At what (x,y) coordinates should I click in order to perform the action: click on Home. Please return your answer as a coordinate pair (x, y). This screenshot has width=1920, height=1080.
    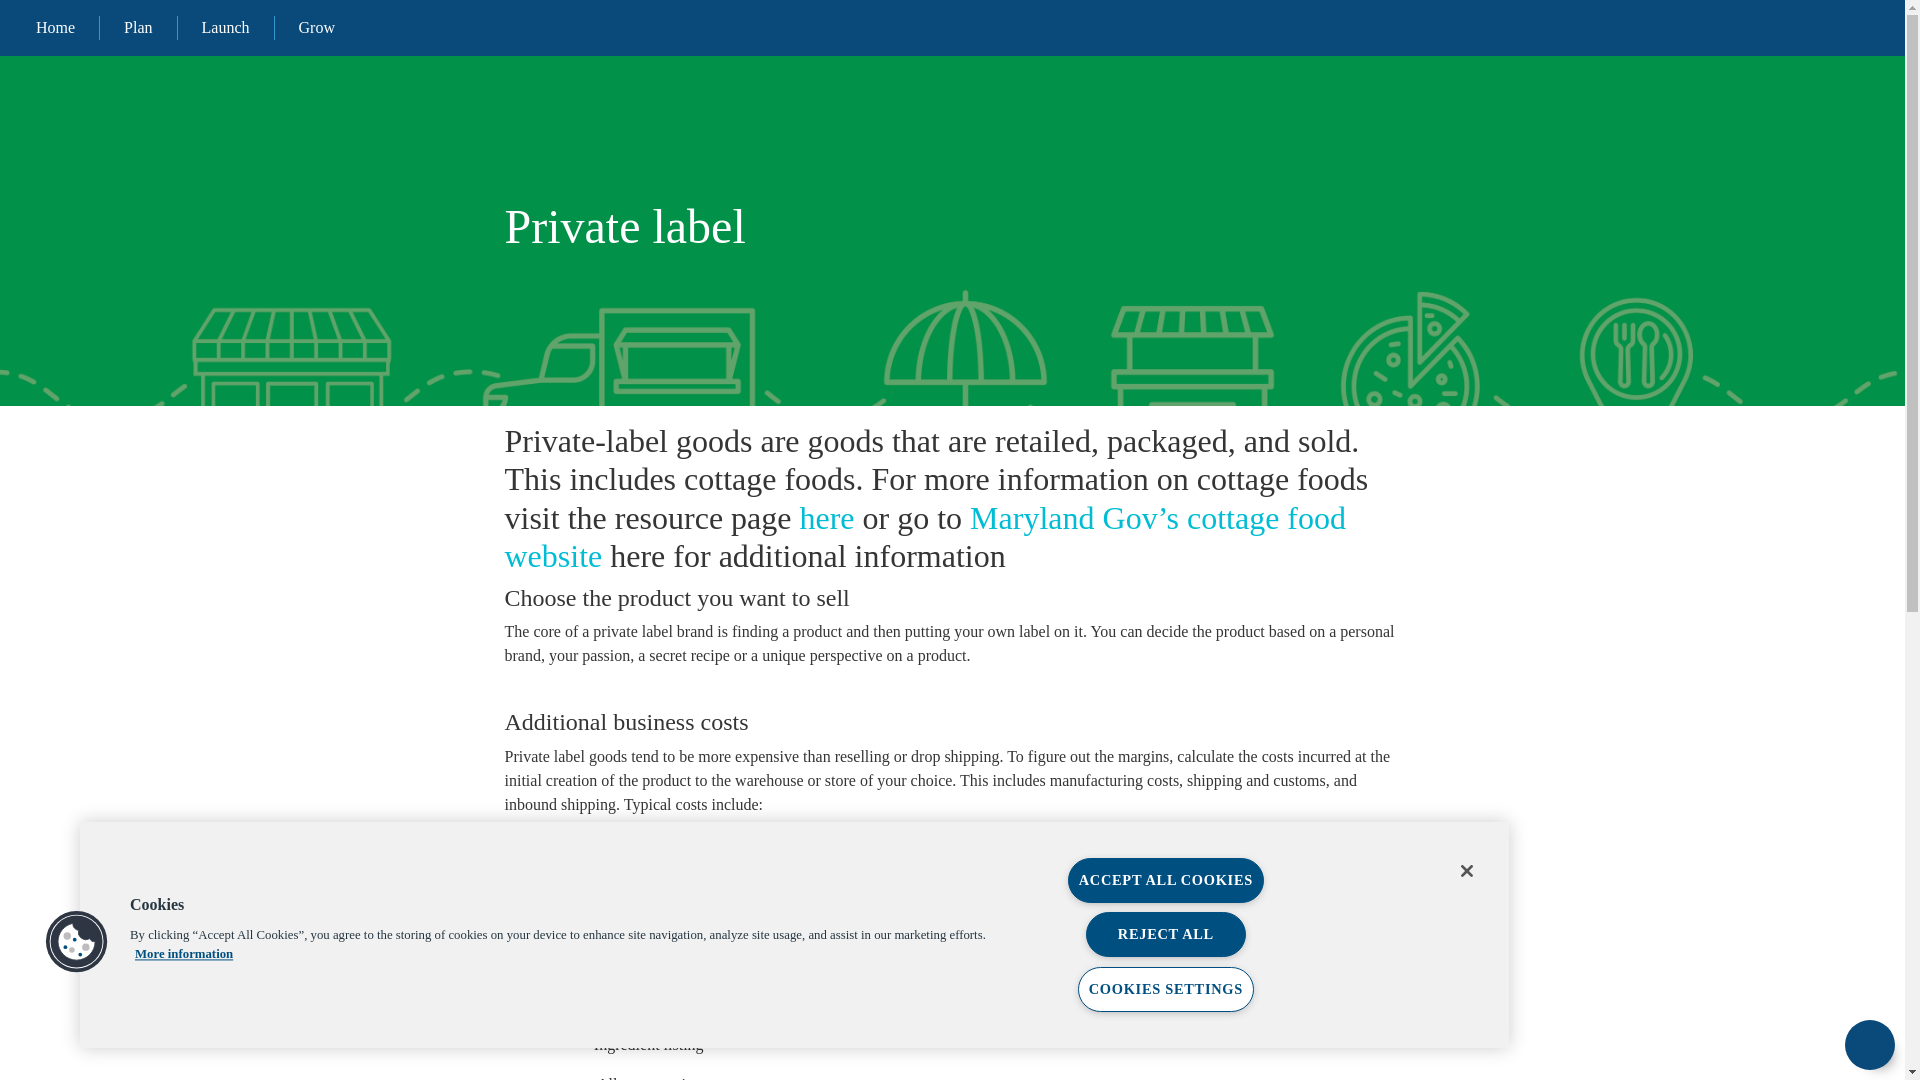
    Looking at the image, I should click on (55, 28).